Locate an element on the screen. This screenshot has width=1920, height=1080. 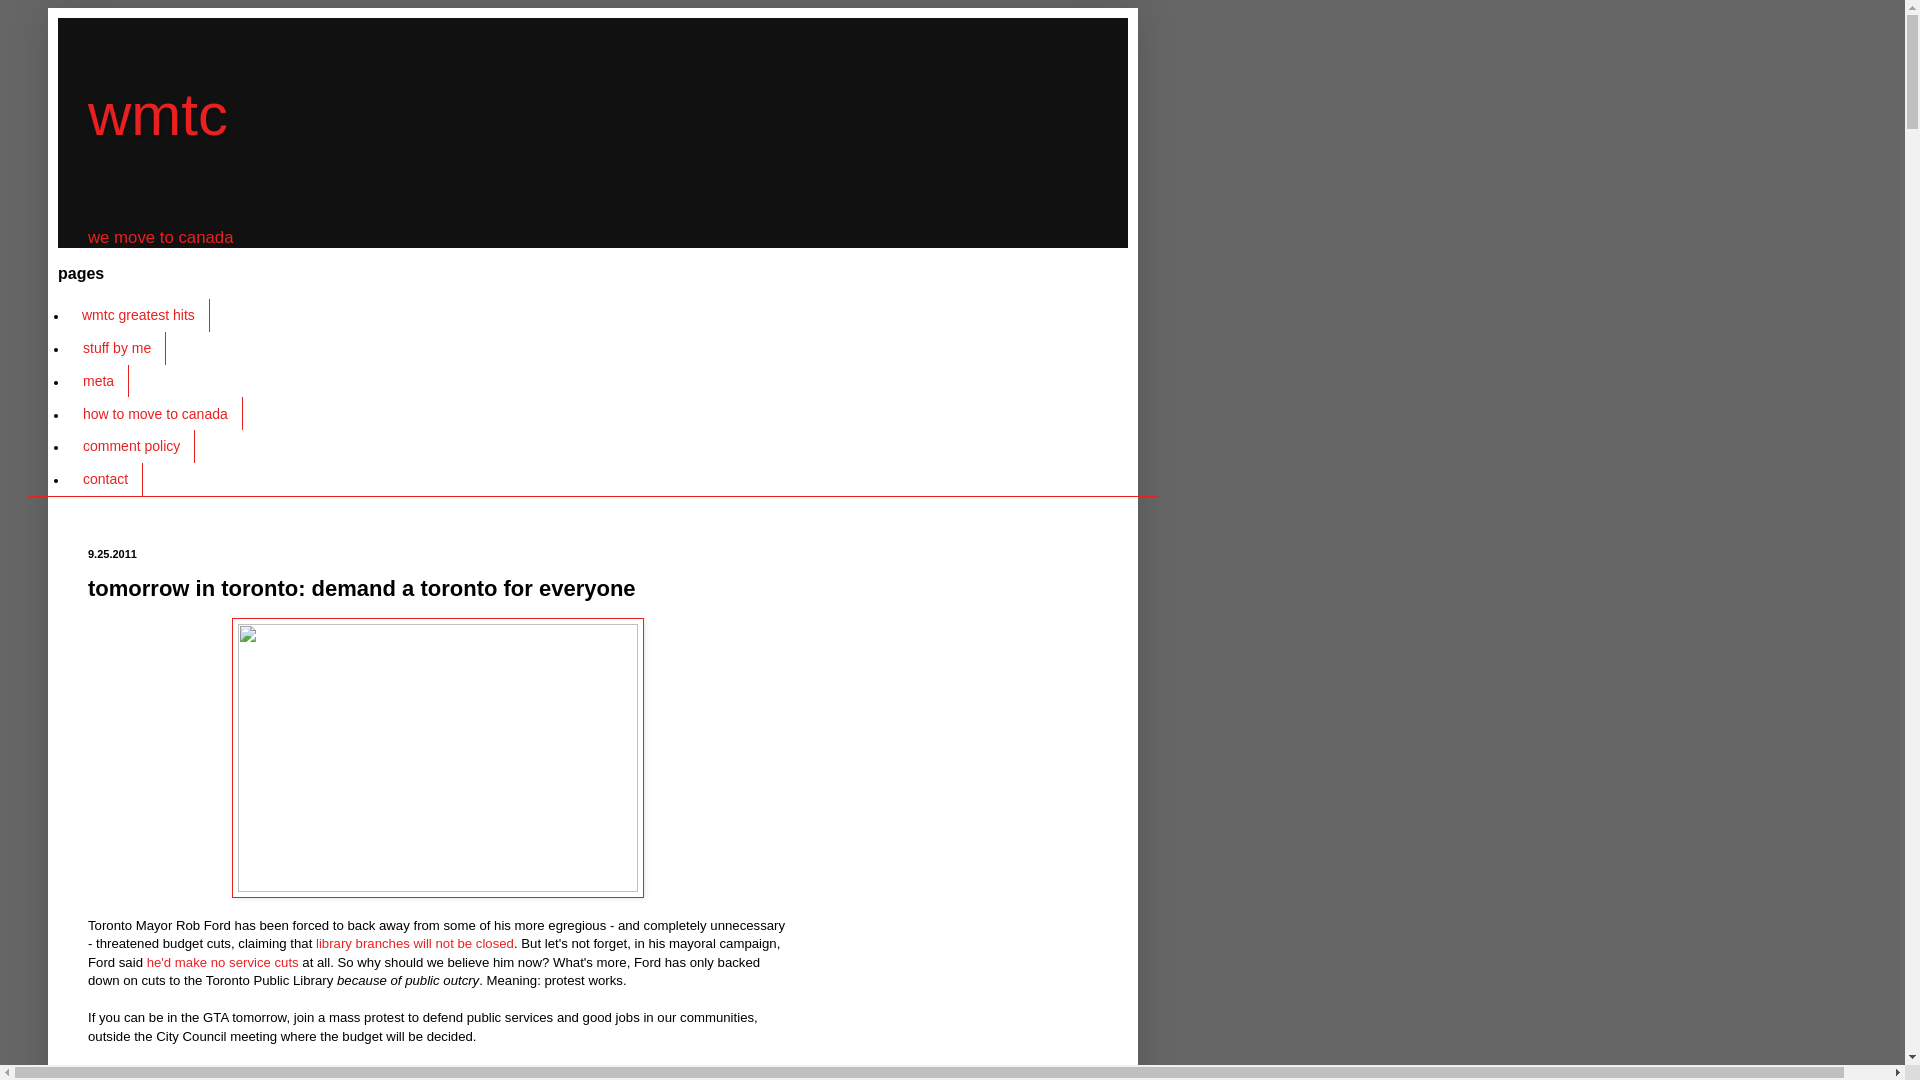
he'd make no service cuts is located at coordinates (223, 962).